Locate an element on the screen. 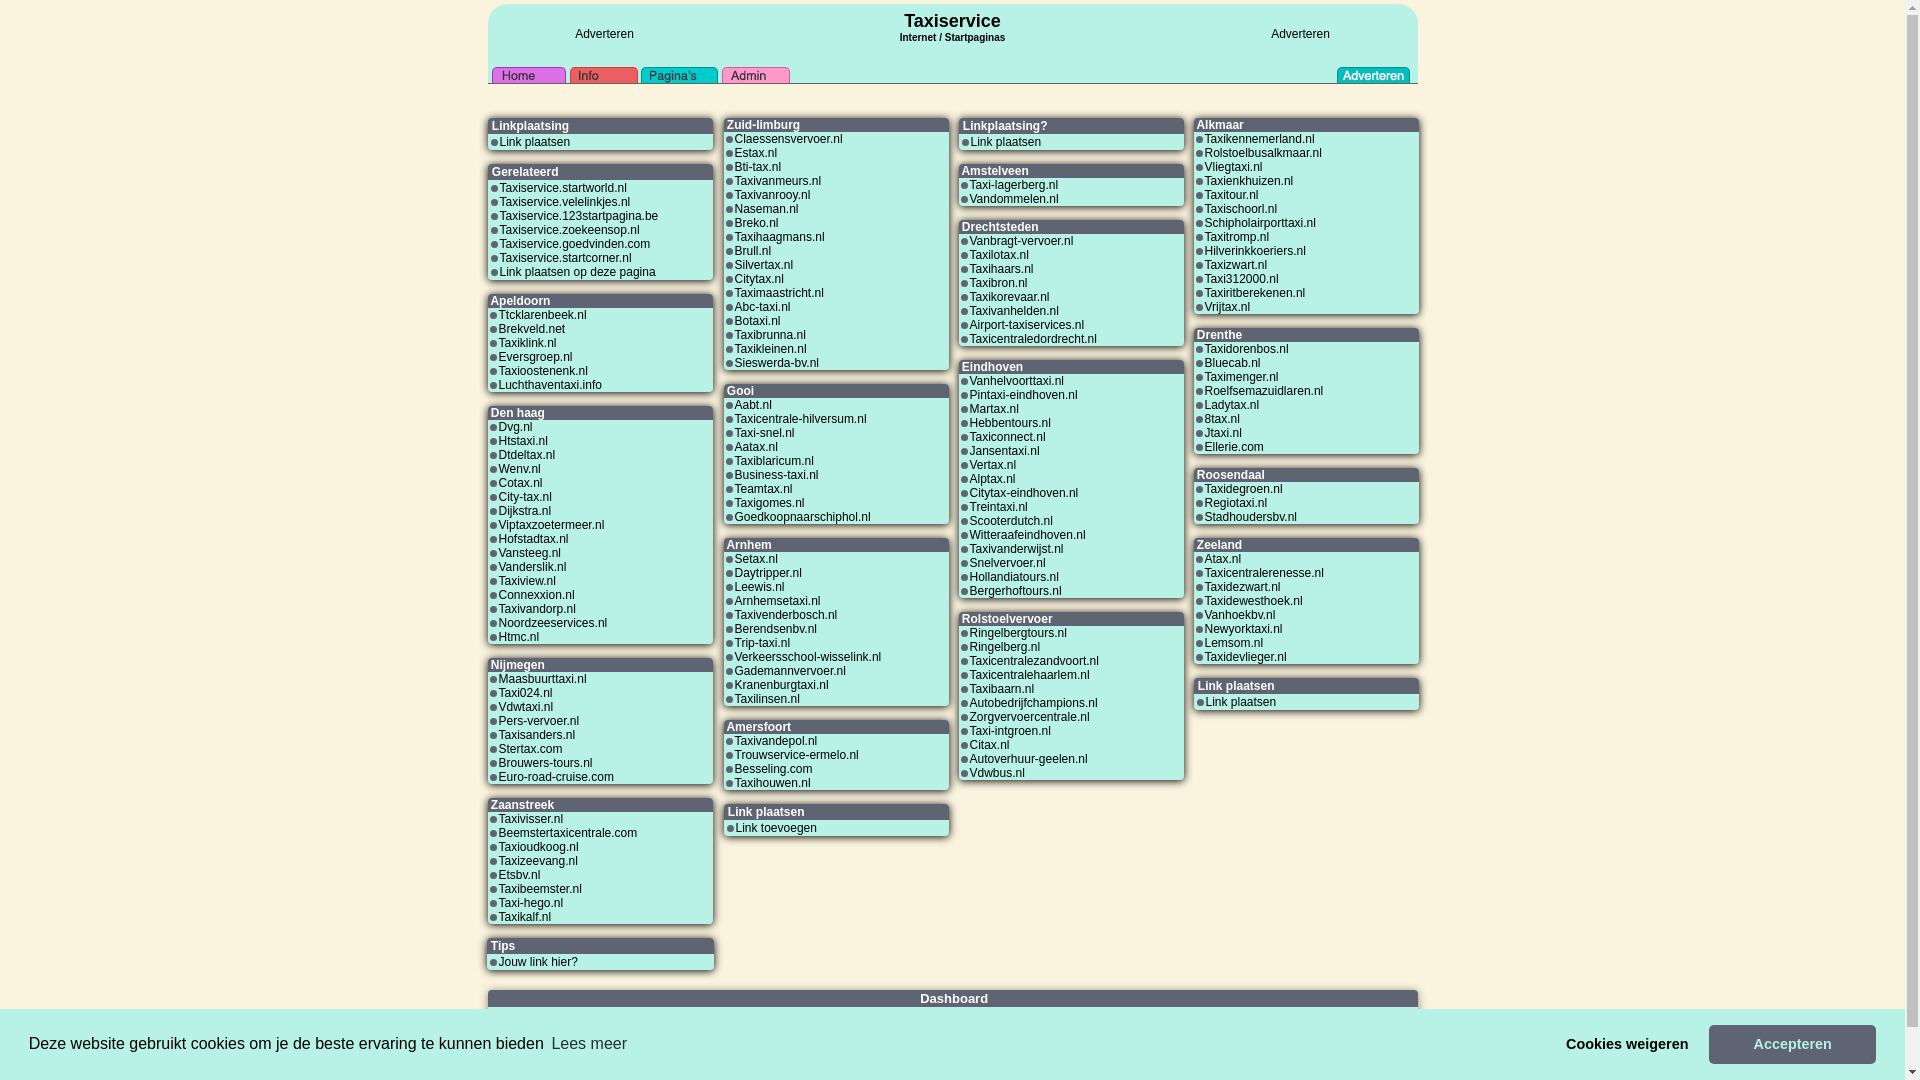 The width and height of the screenshot is (1920, 1080). Luchthaventaxi.info is located at coordinates (550, 385).